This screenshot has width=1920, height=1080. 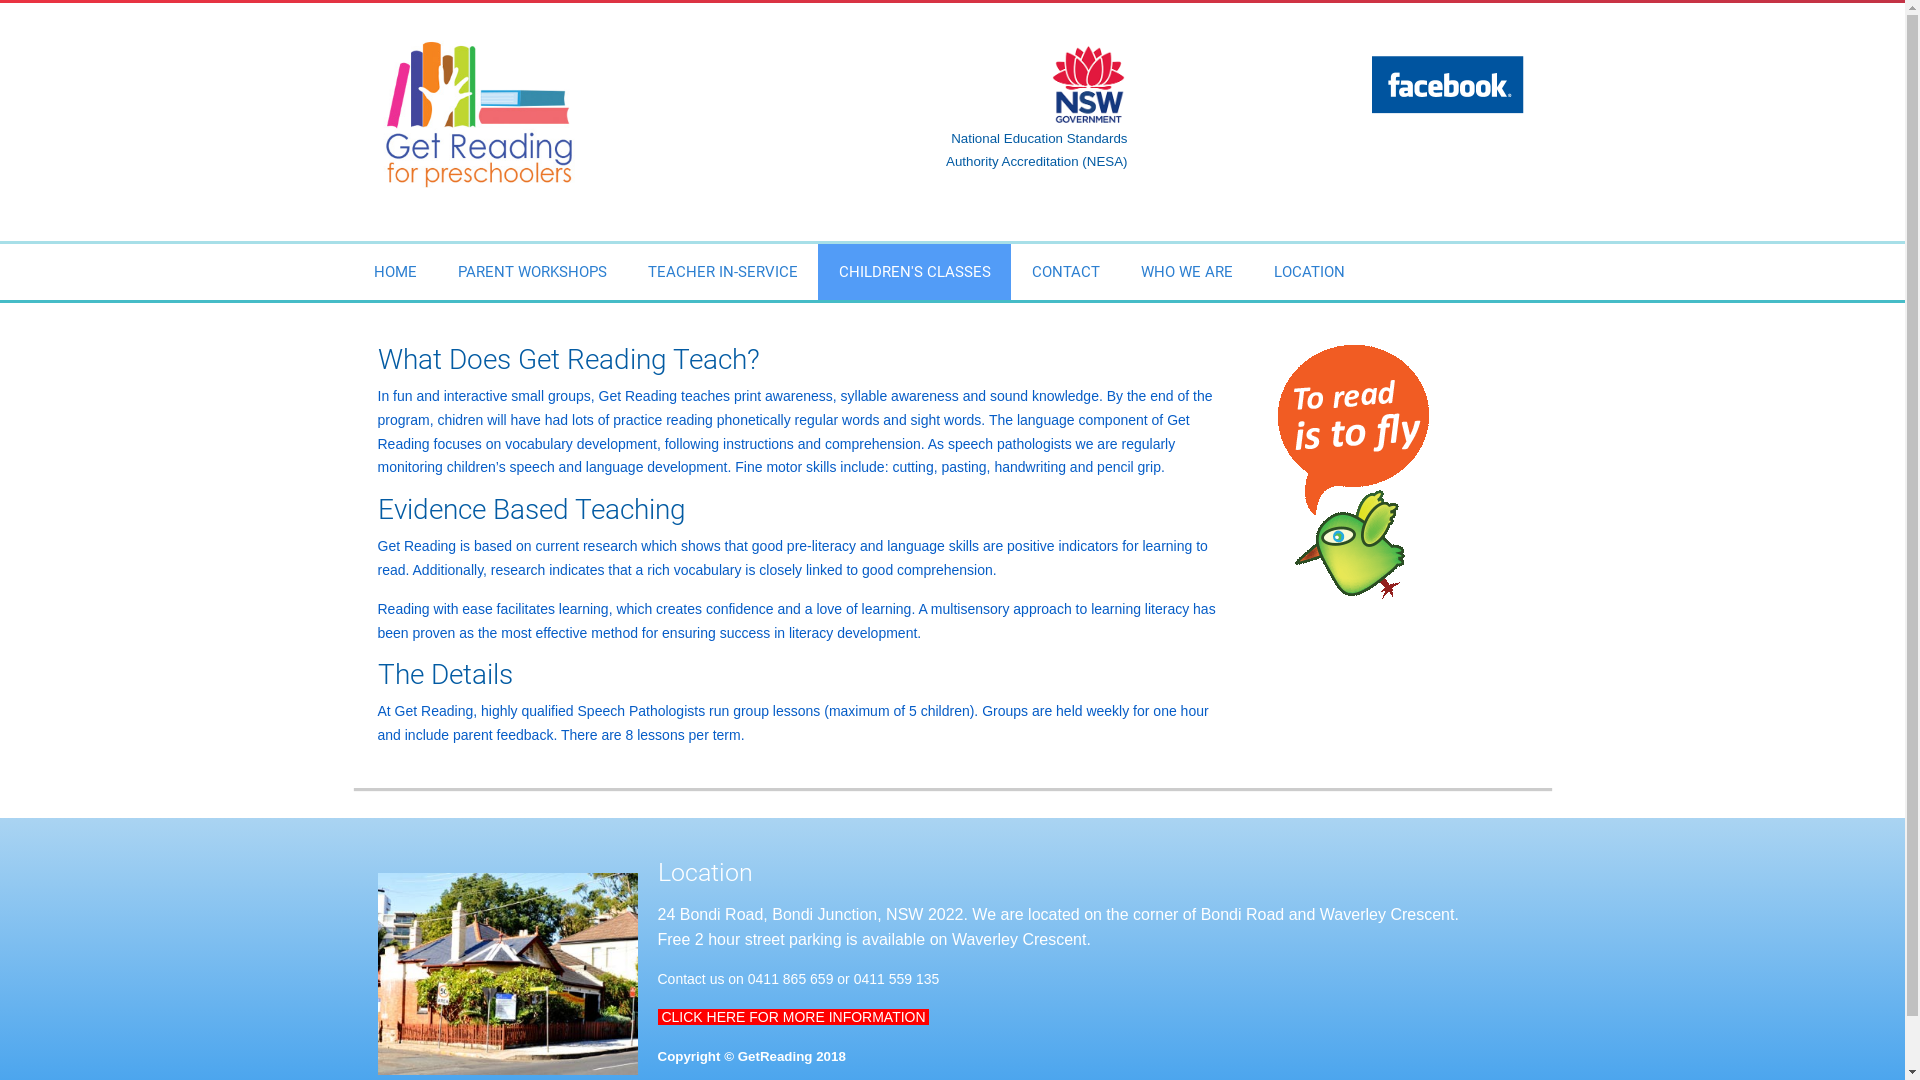 I want to click on CHILDREN'S CLASSES, so click(x=914, y=272).